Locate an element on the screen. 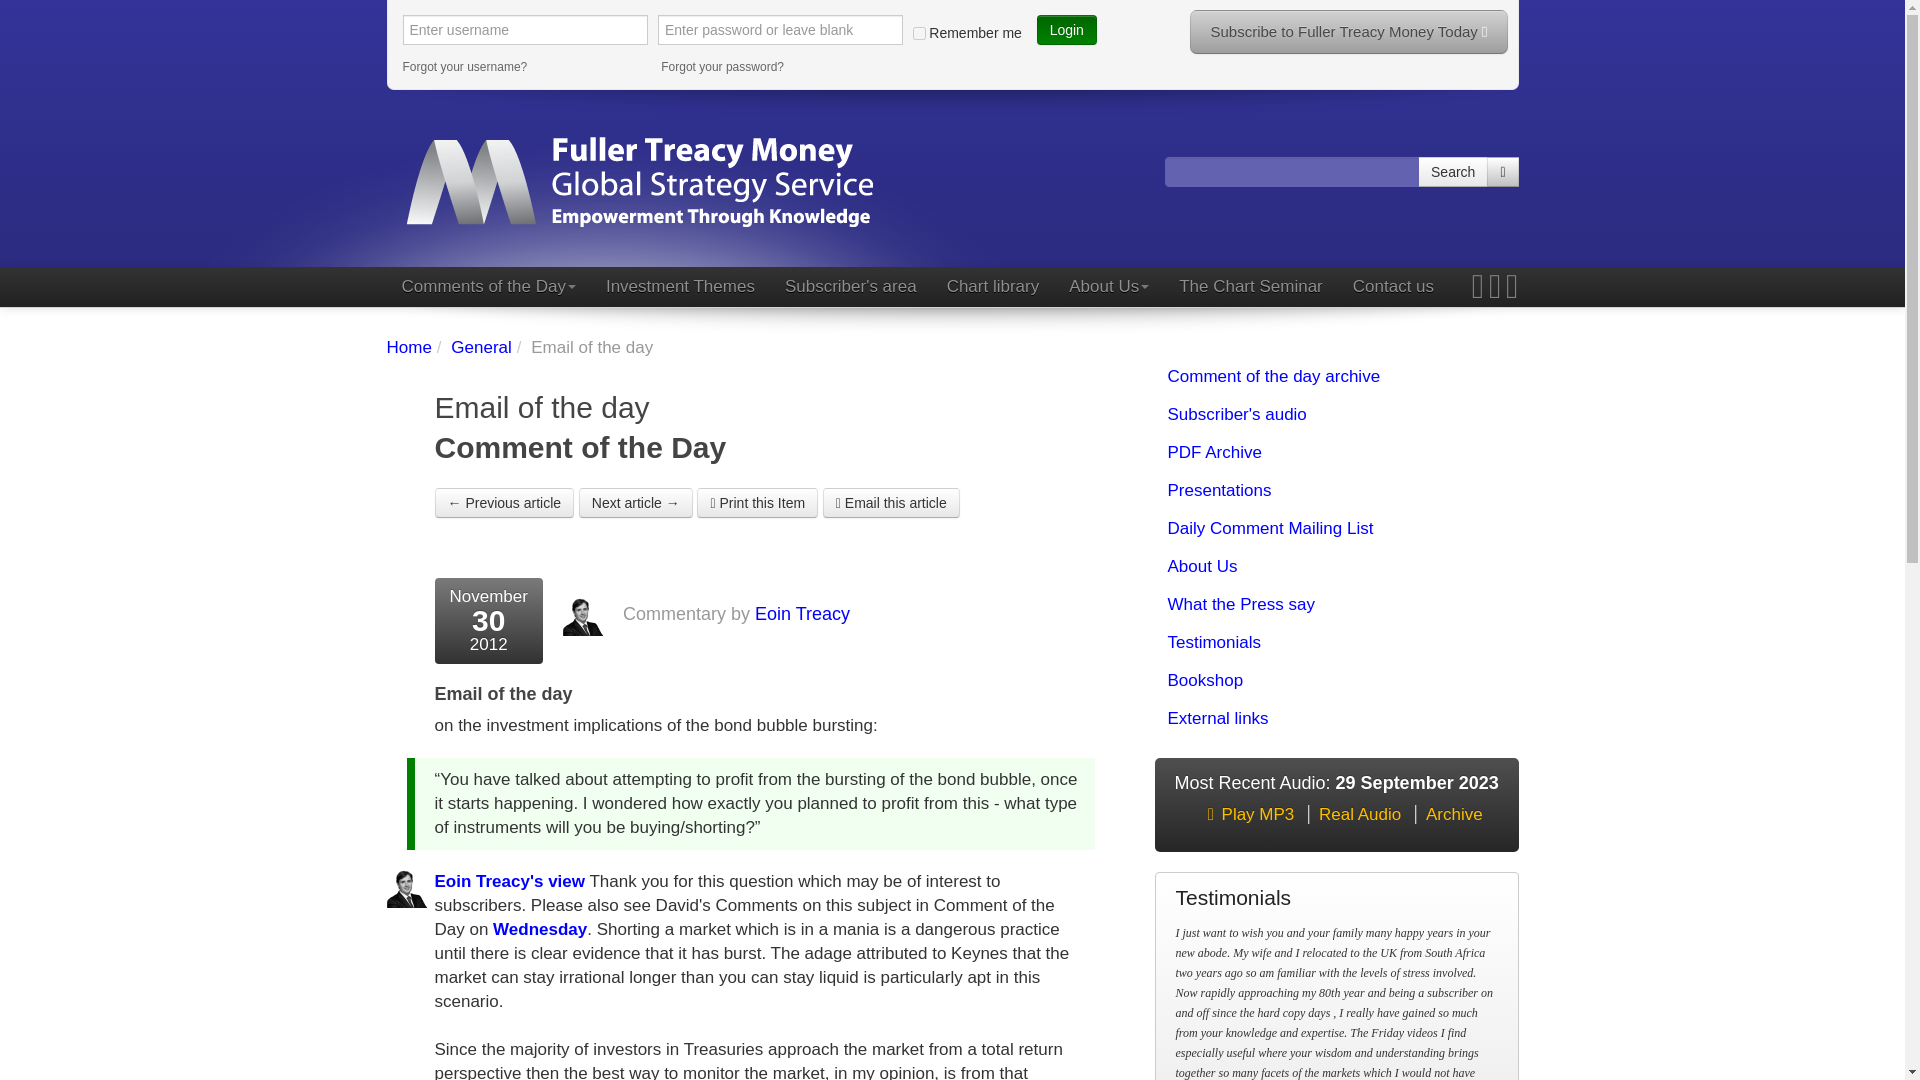  Email this article is located at coordinates (892, 503).